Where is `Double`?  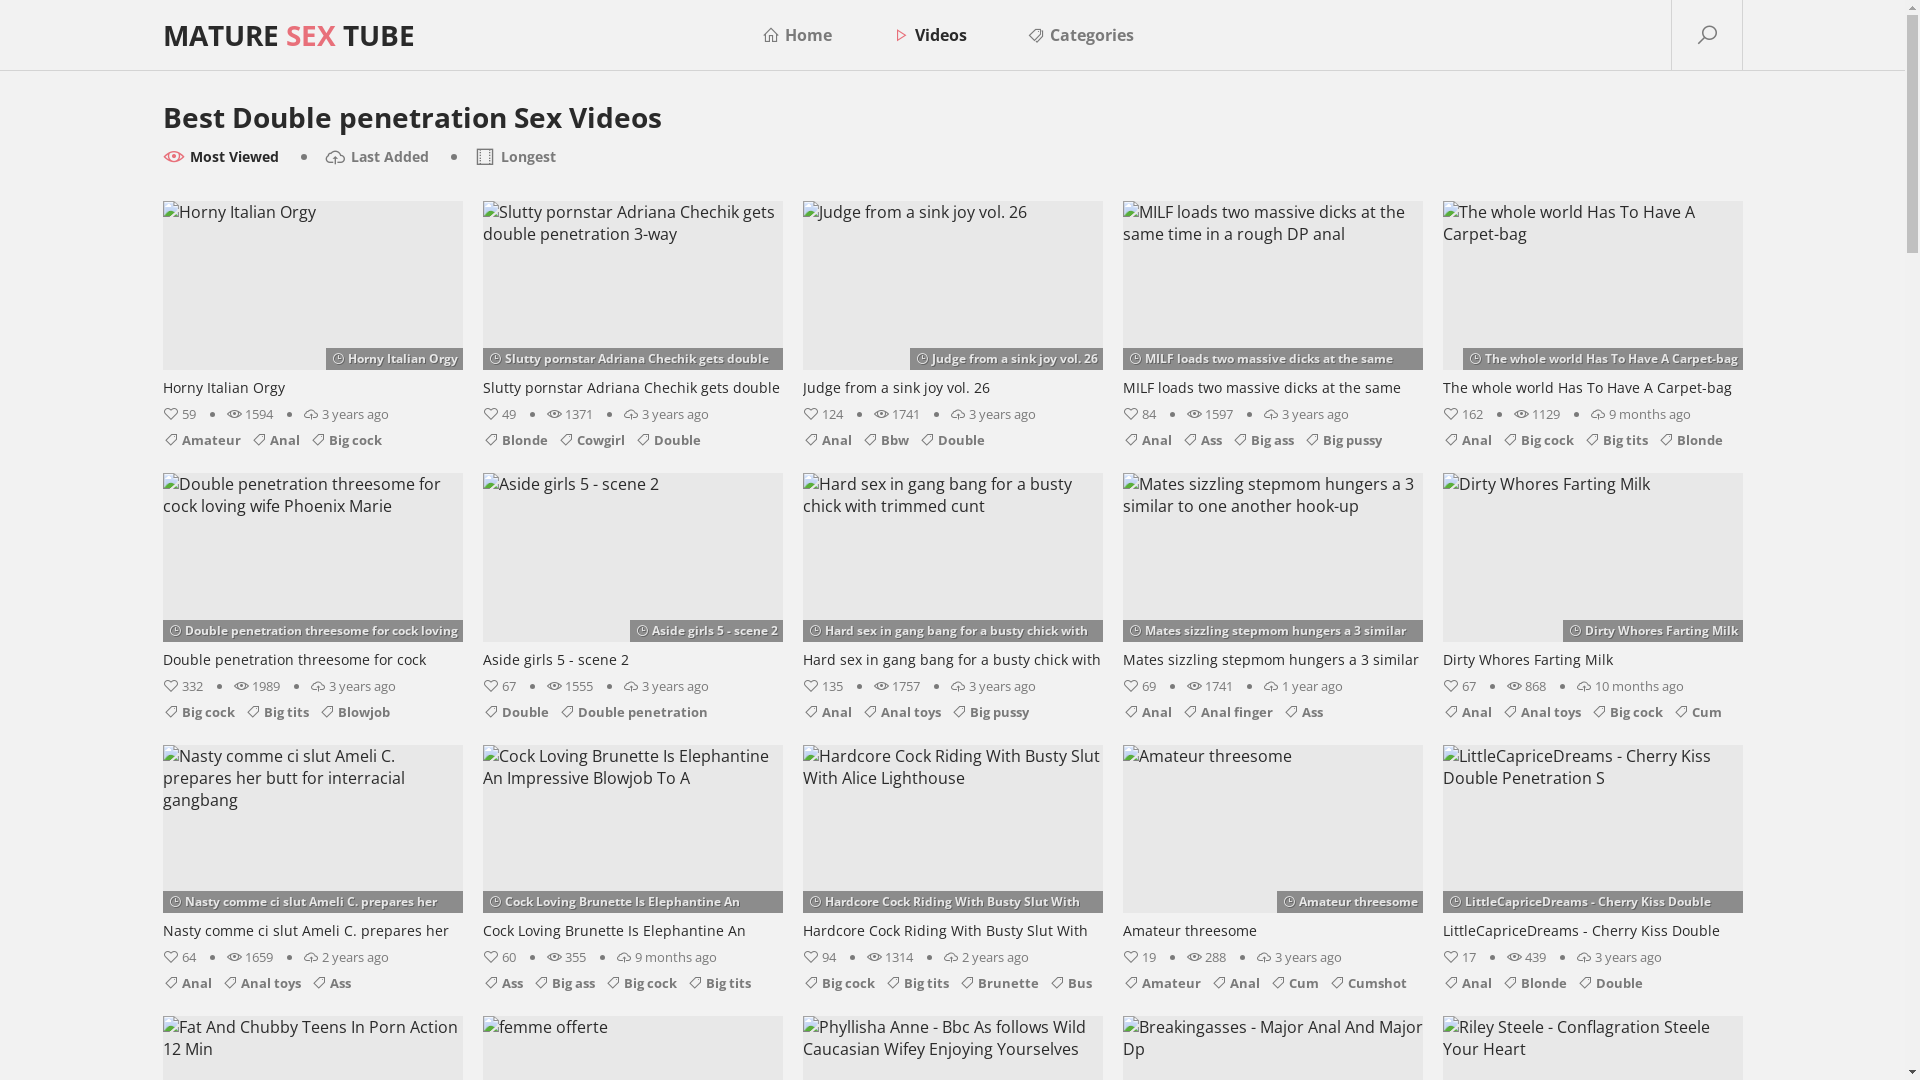
Double is located at coordinates (1609, 983).